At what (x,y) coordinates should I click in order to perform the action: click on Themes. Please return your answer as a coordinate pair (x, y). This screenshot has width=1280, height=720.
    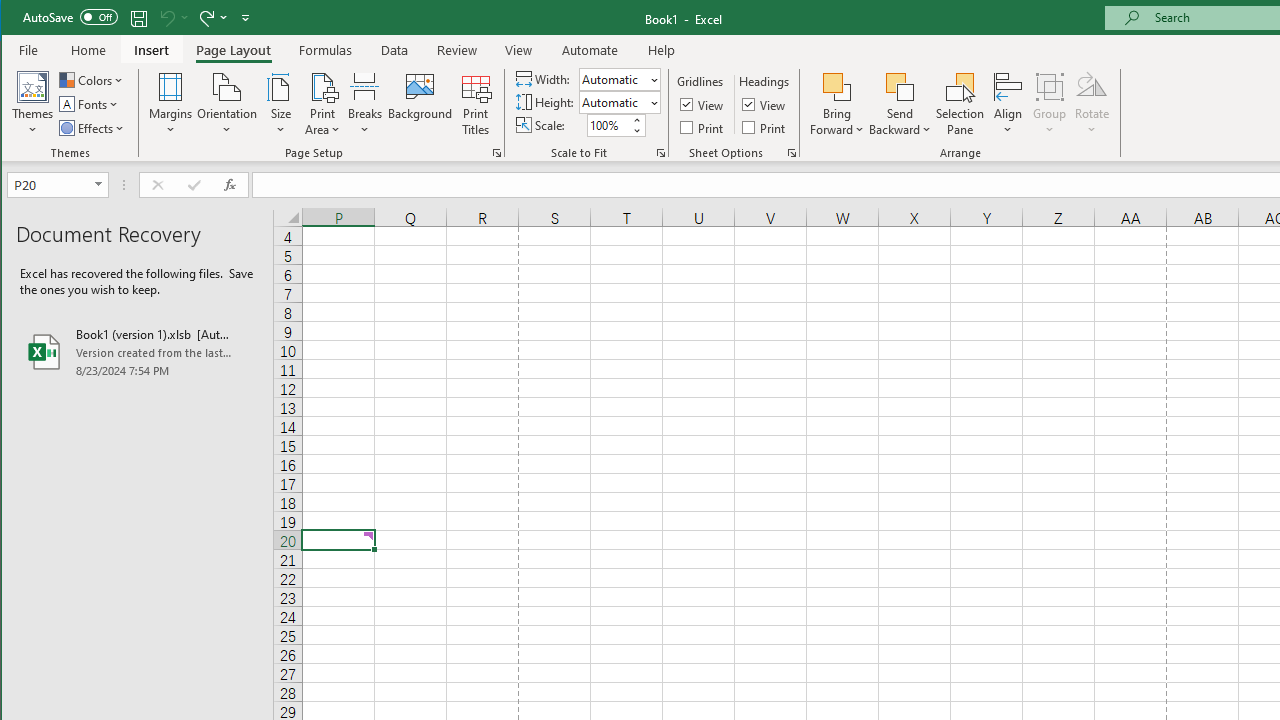
    Looking at the image, I should click on (33, 104).